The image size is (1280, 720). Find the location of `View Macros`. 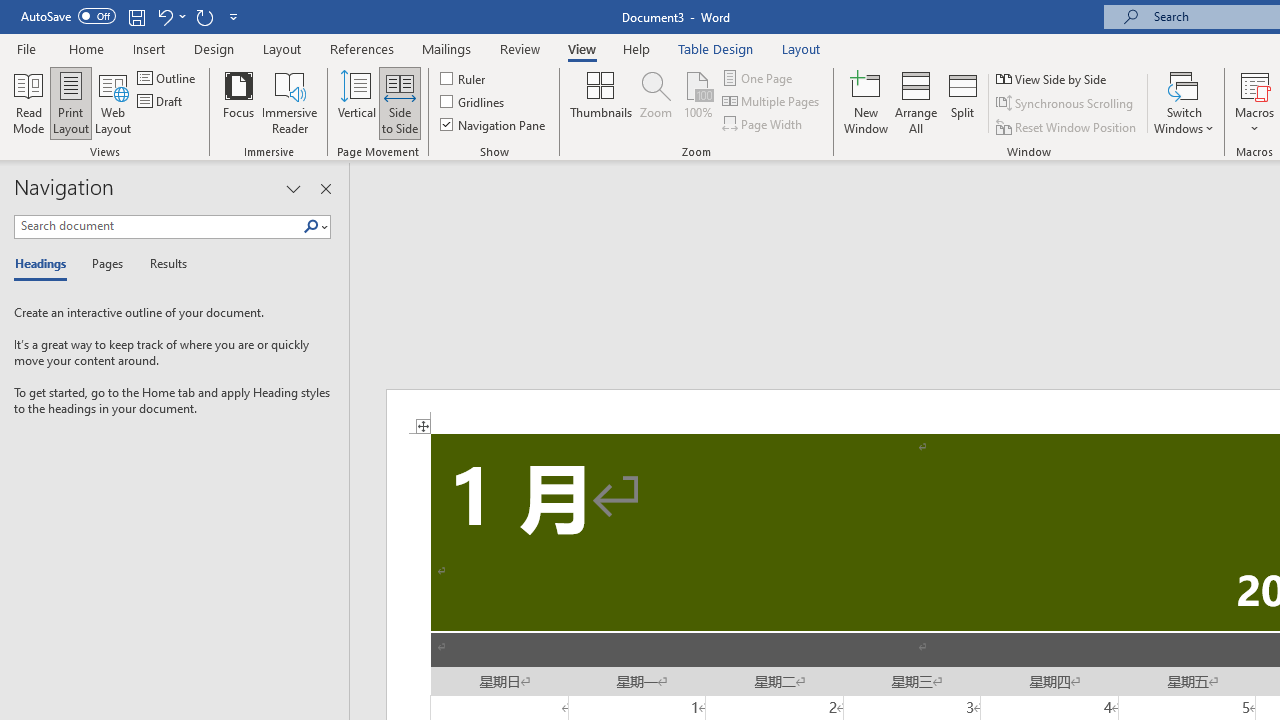

View Macros is located at coordinates (1254, 84).